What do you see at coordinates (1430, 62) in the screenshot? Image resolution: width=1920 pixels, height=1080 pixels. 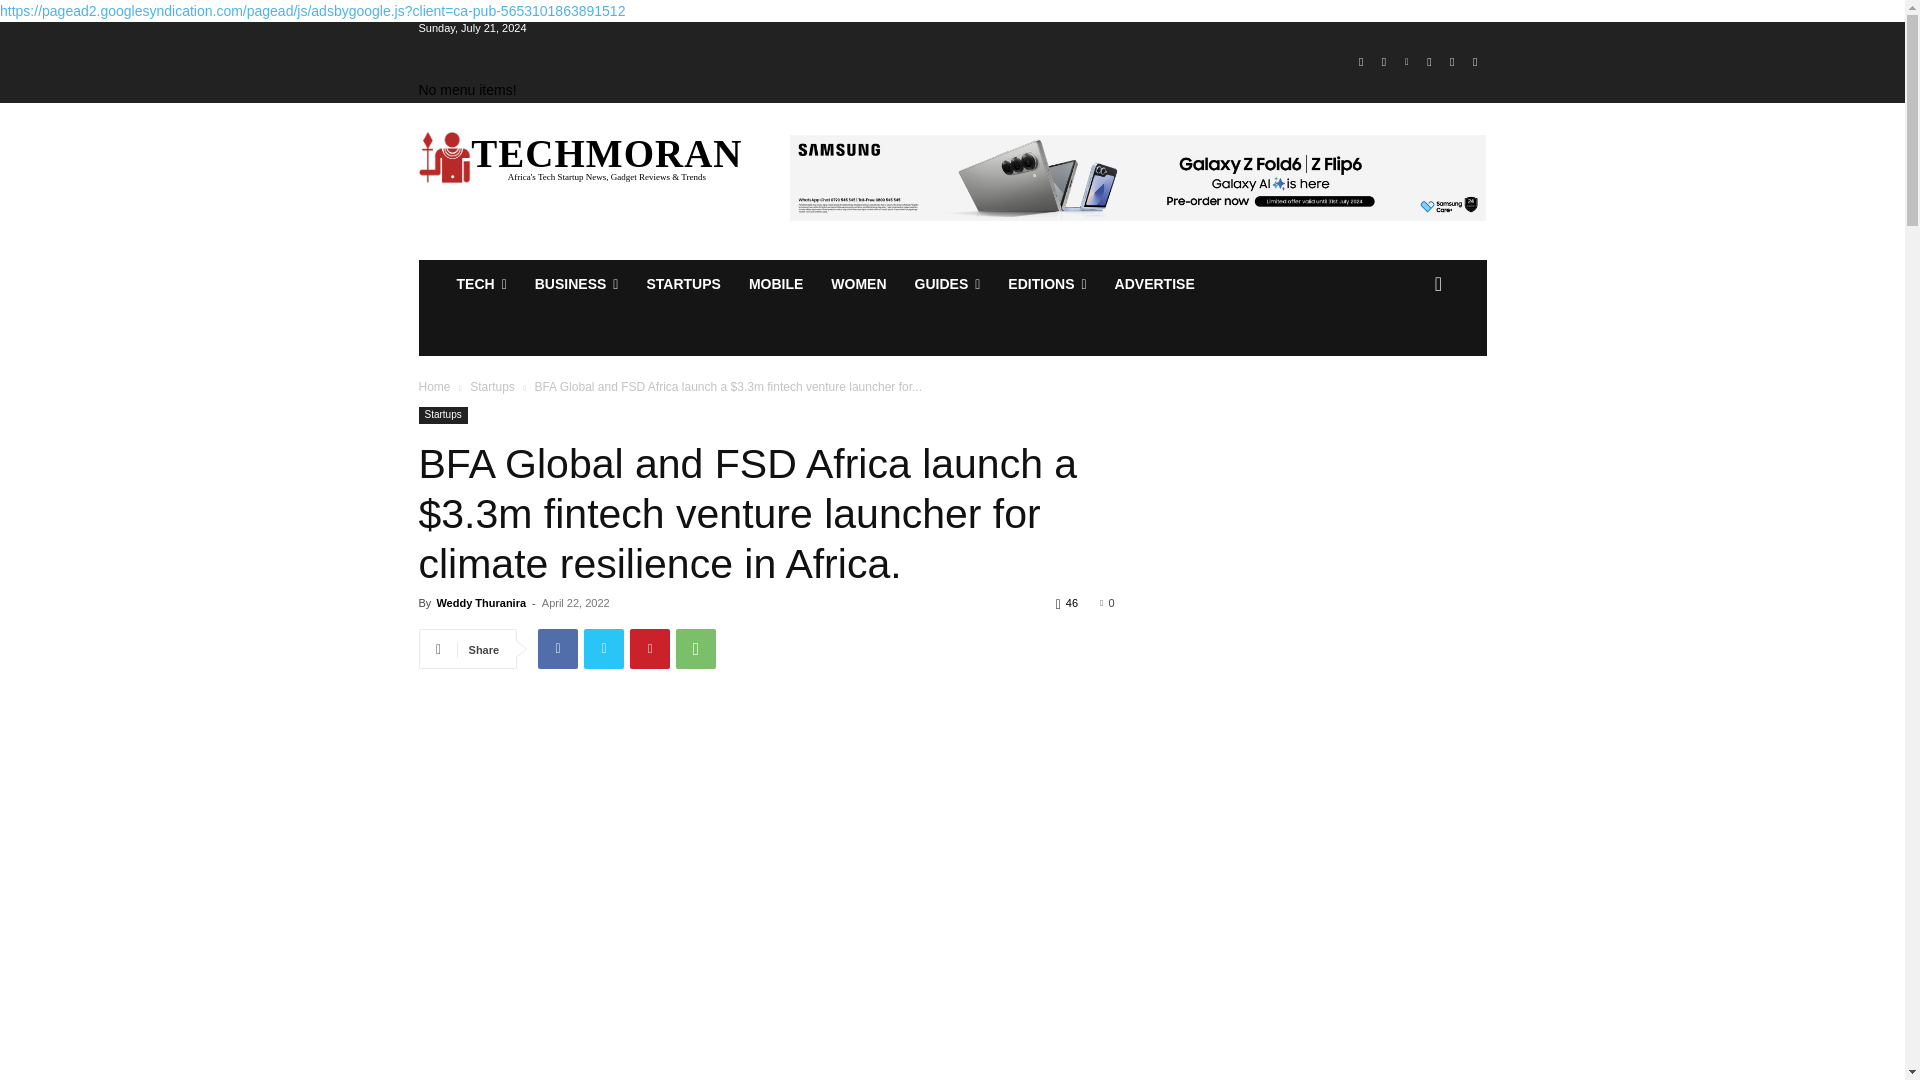 I see `Telegram` at bounding box center [1430, 62].